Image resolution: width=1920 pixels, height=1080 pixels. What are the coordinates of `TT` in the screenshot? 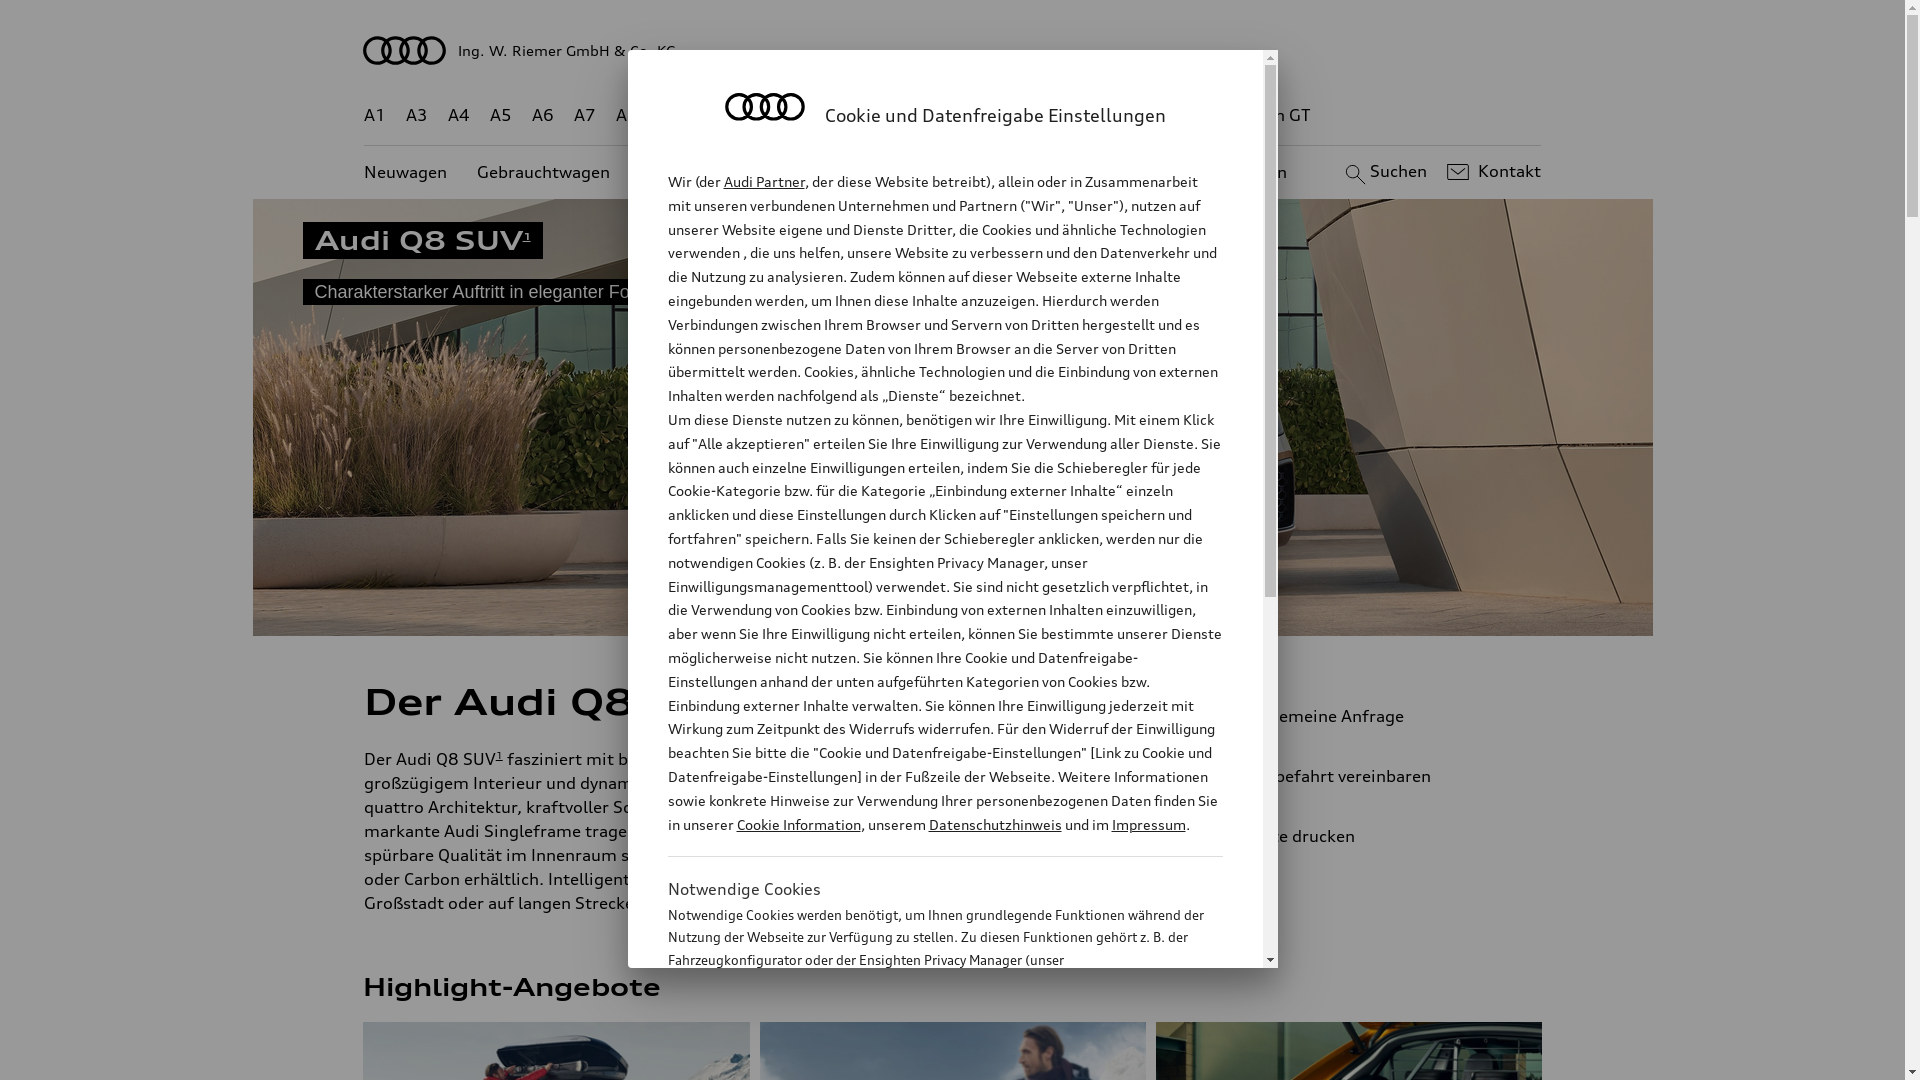 It's located at (1075, 116).